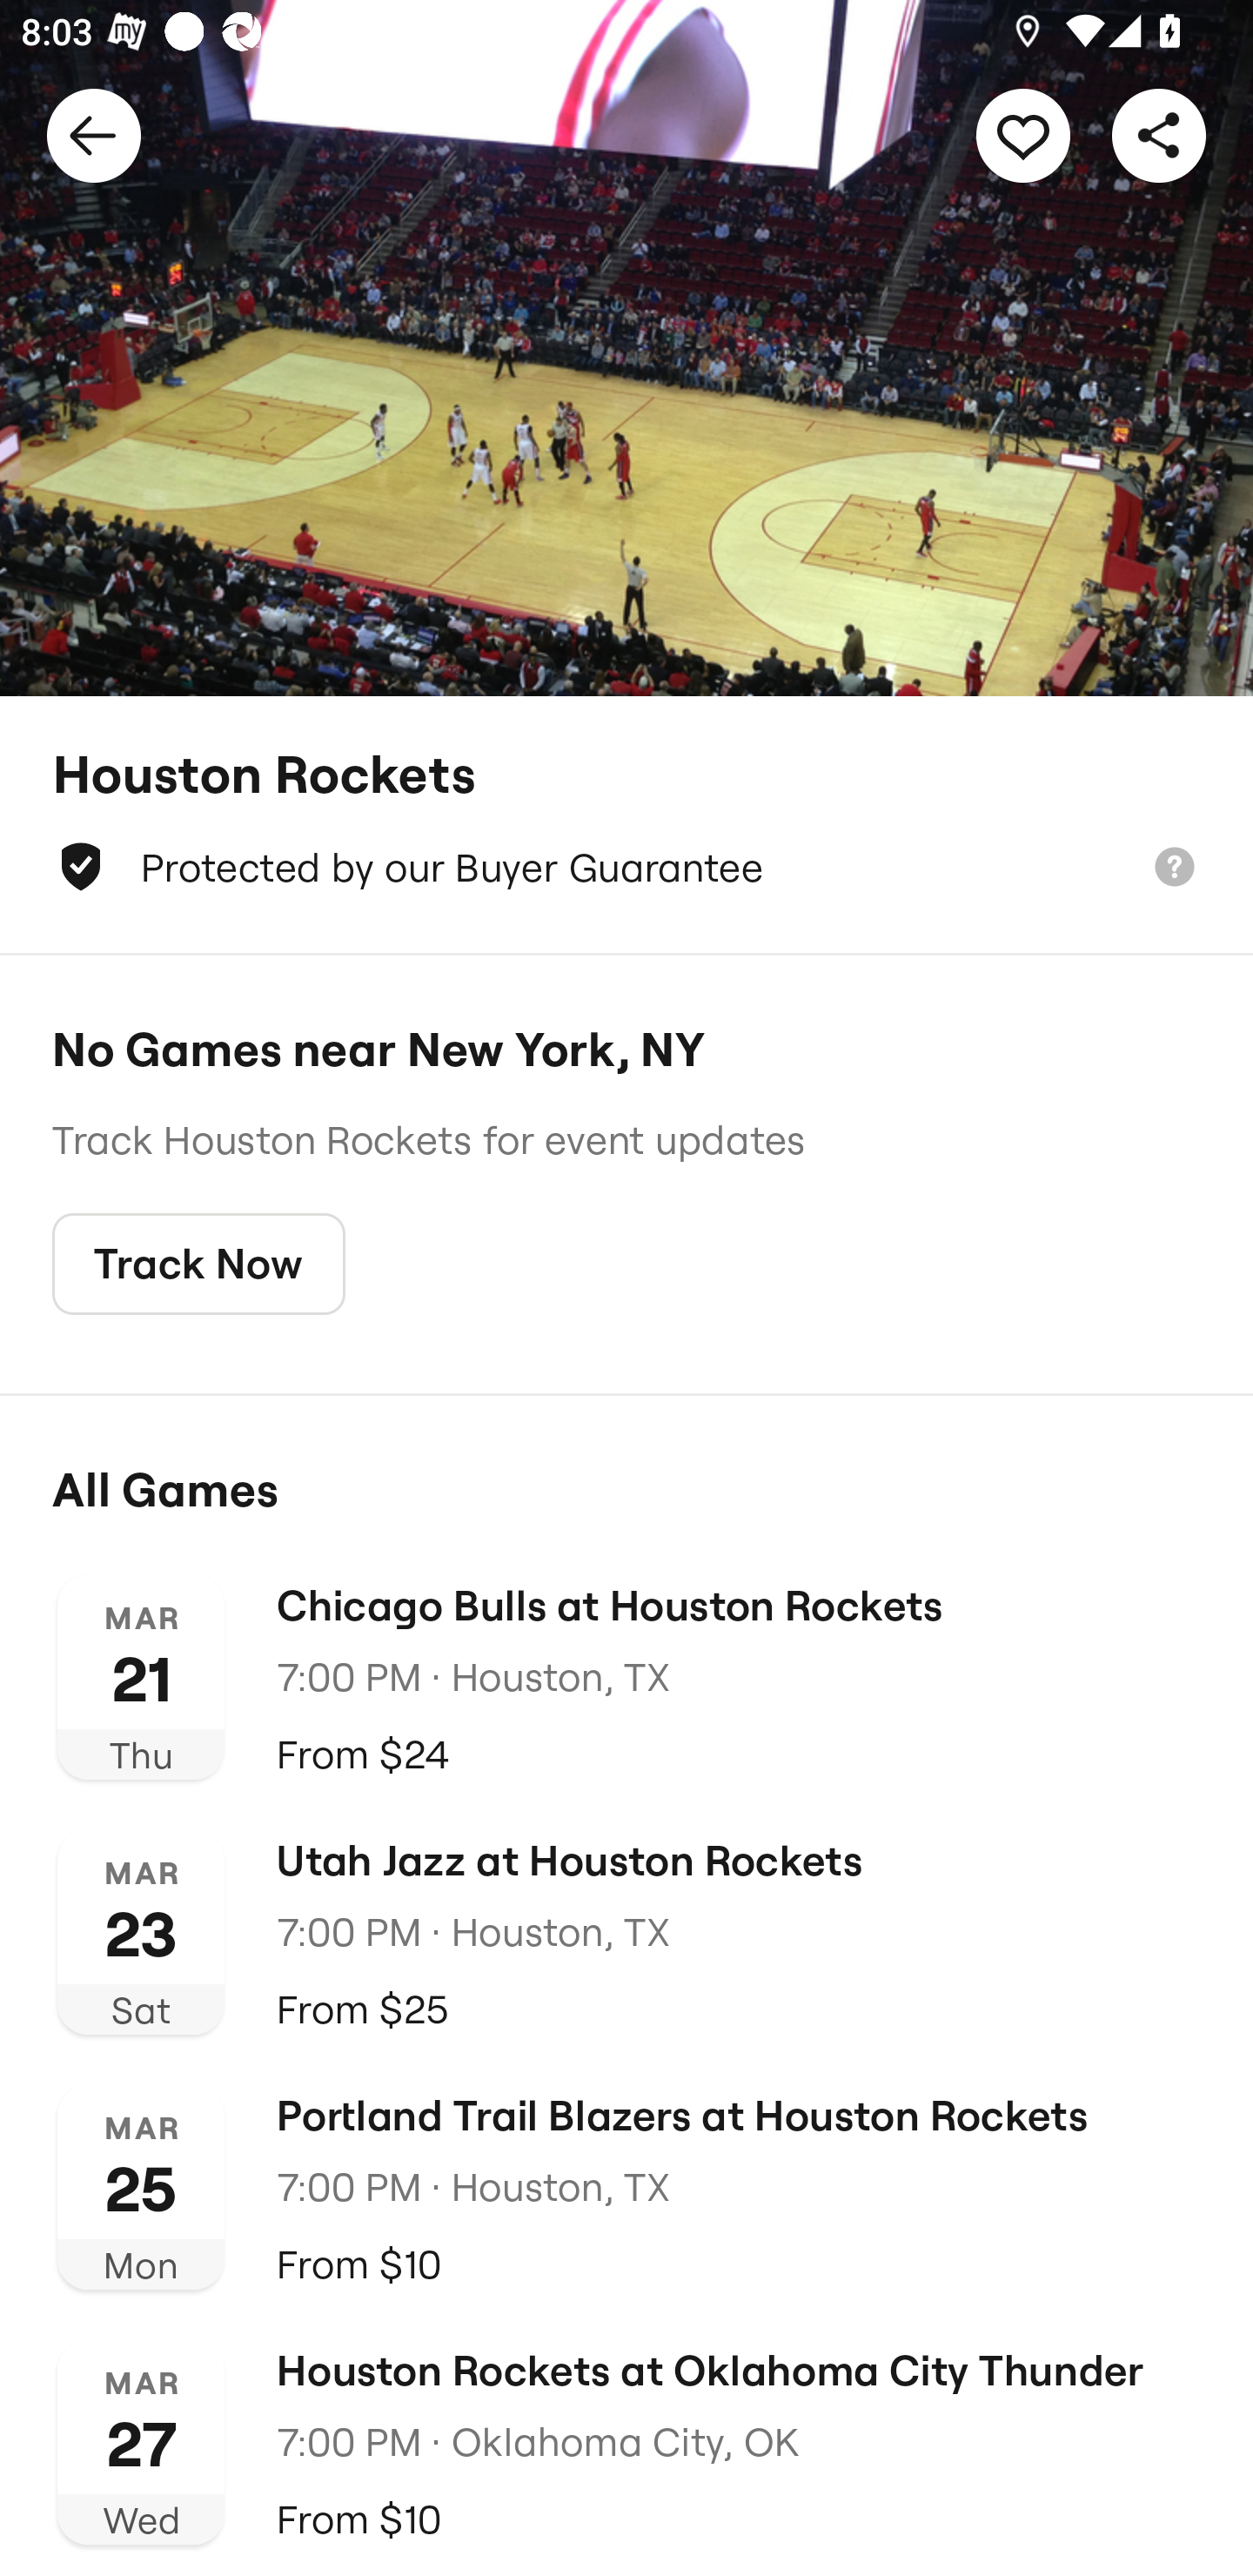  What do you see at coordinates (1023, 134) in the screenshot?
I see `Track this performer` at bounding box center [1023, 134].